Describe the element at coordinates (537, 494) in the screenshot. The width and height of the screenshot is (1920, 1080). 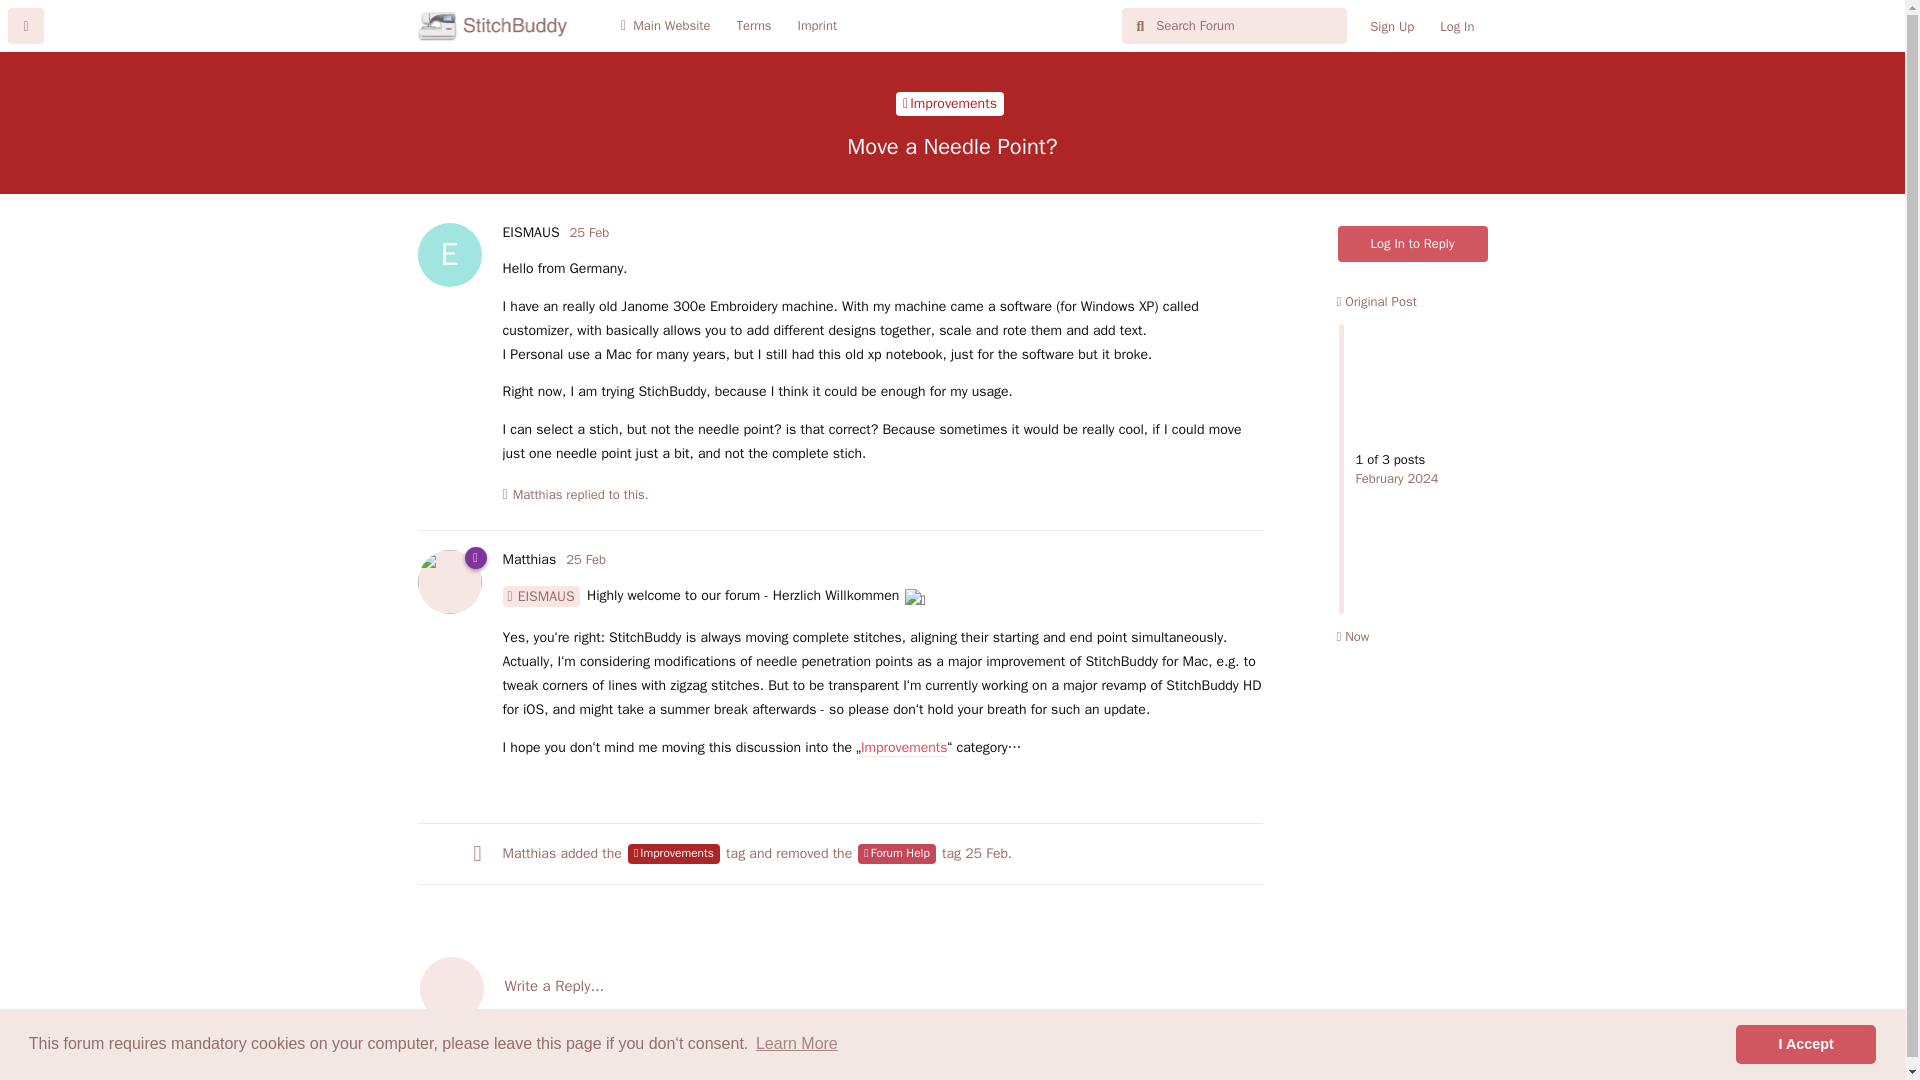
I see `Matthias` at that location.